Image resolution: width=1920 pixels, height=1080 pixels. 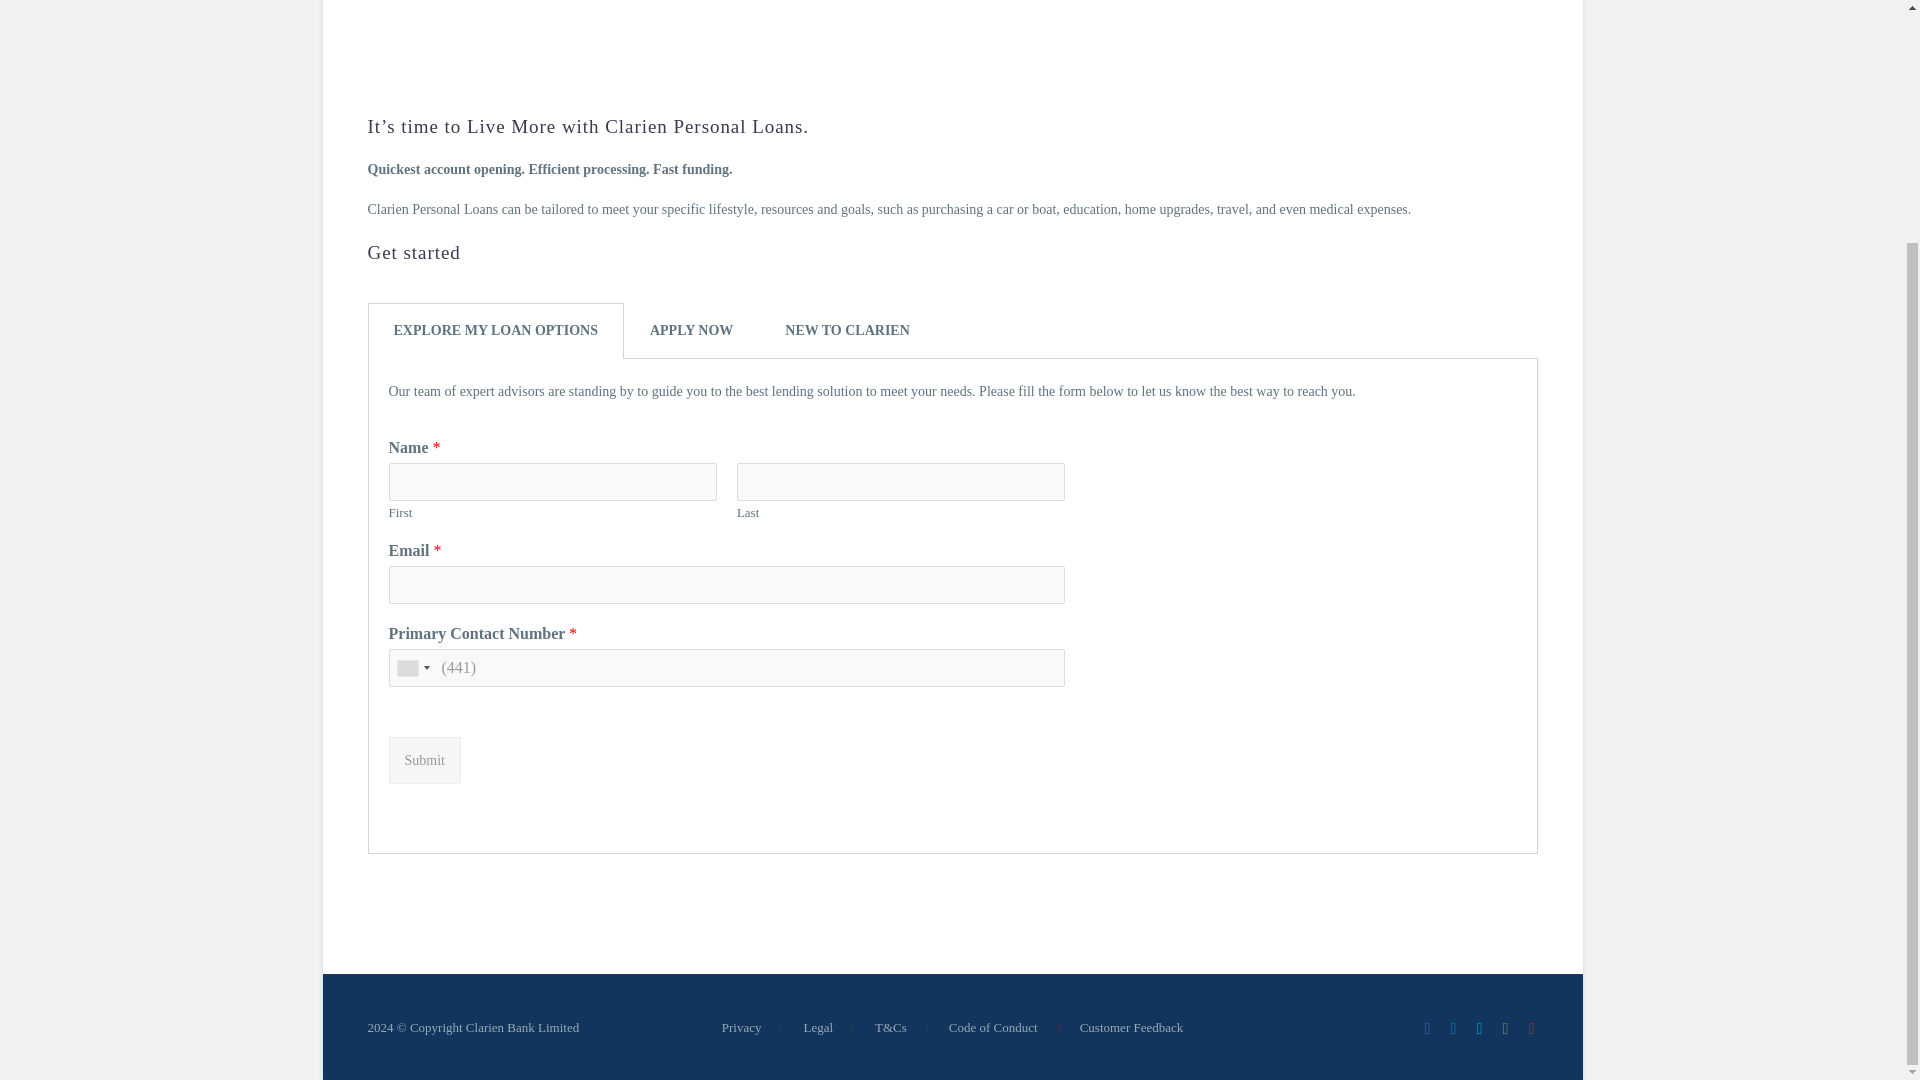 What do you see at coordinates (1480, 1028) in the screenshot?
I see `Twitter` at bounding box center [1480, 1028].